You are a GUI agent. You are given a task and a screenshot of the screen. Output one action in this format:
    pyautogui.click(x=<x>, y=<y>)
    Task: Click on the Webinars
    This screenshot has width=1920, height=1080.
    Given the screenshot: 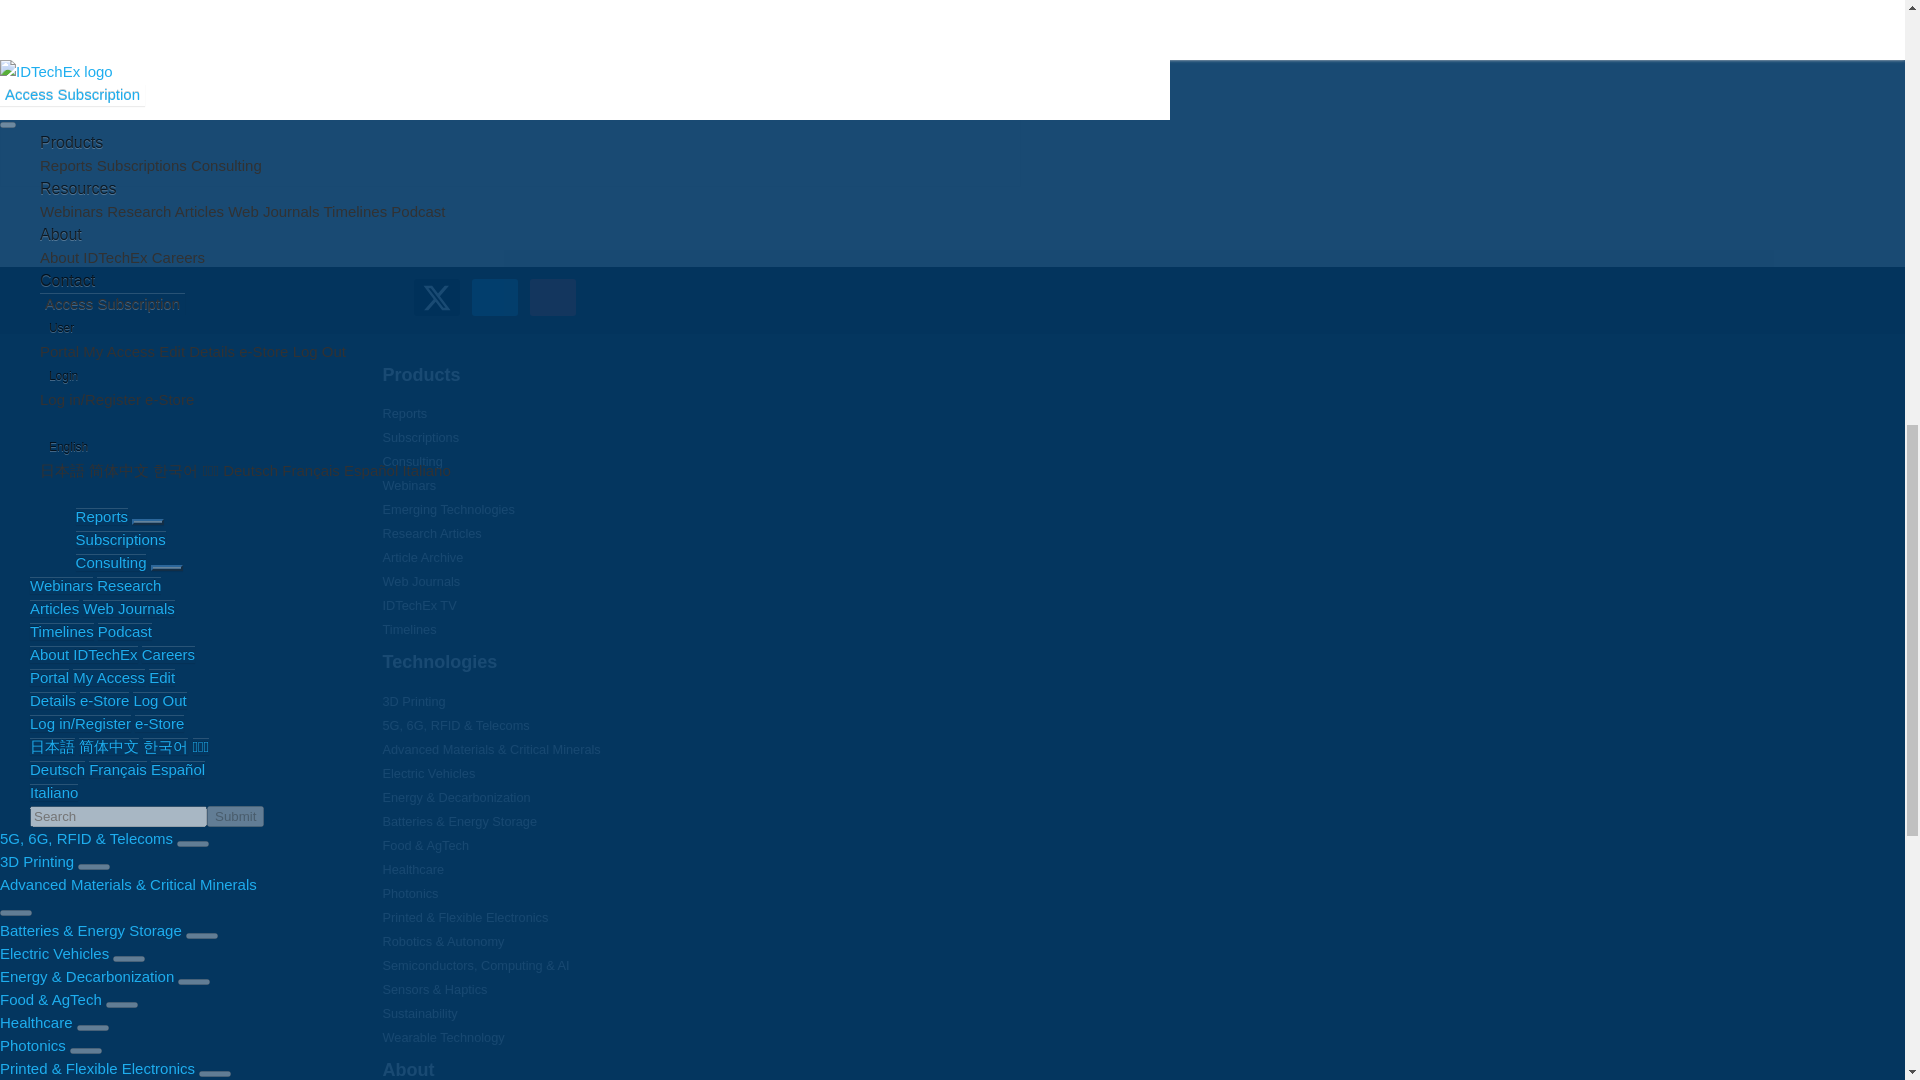 What is the action you would take?
    pyautogui.click(x=408, y=485)
    